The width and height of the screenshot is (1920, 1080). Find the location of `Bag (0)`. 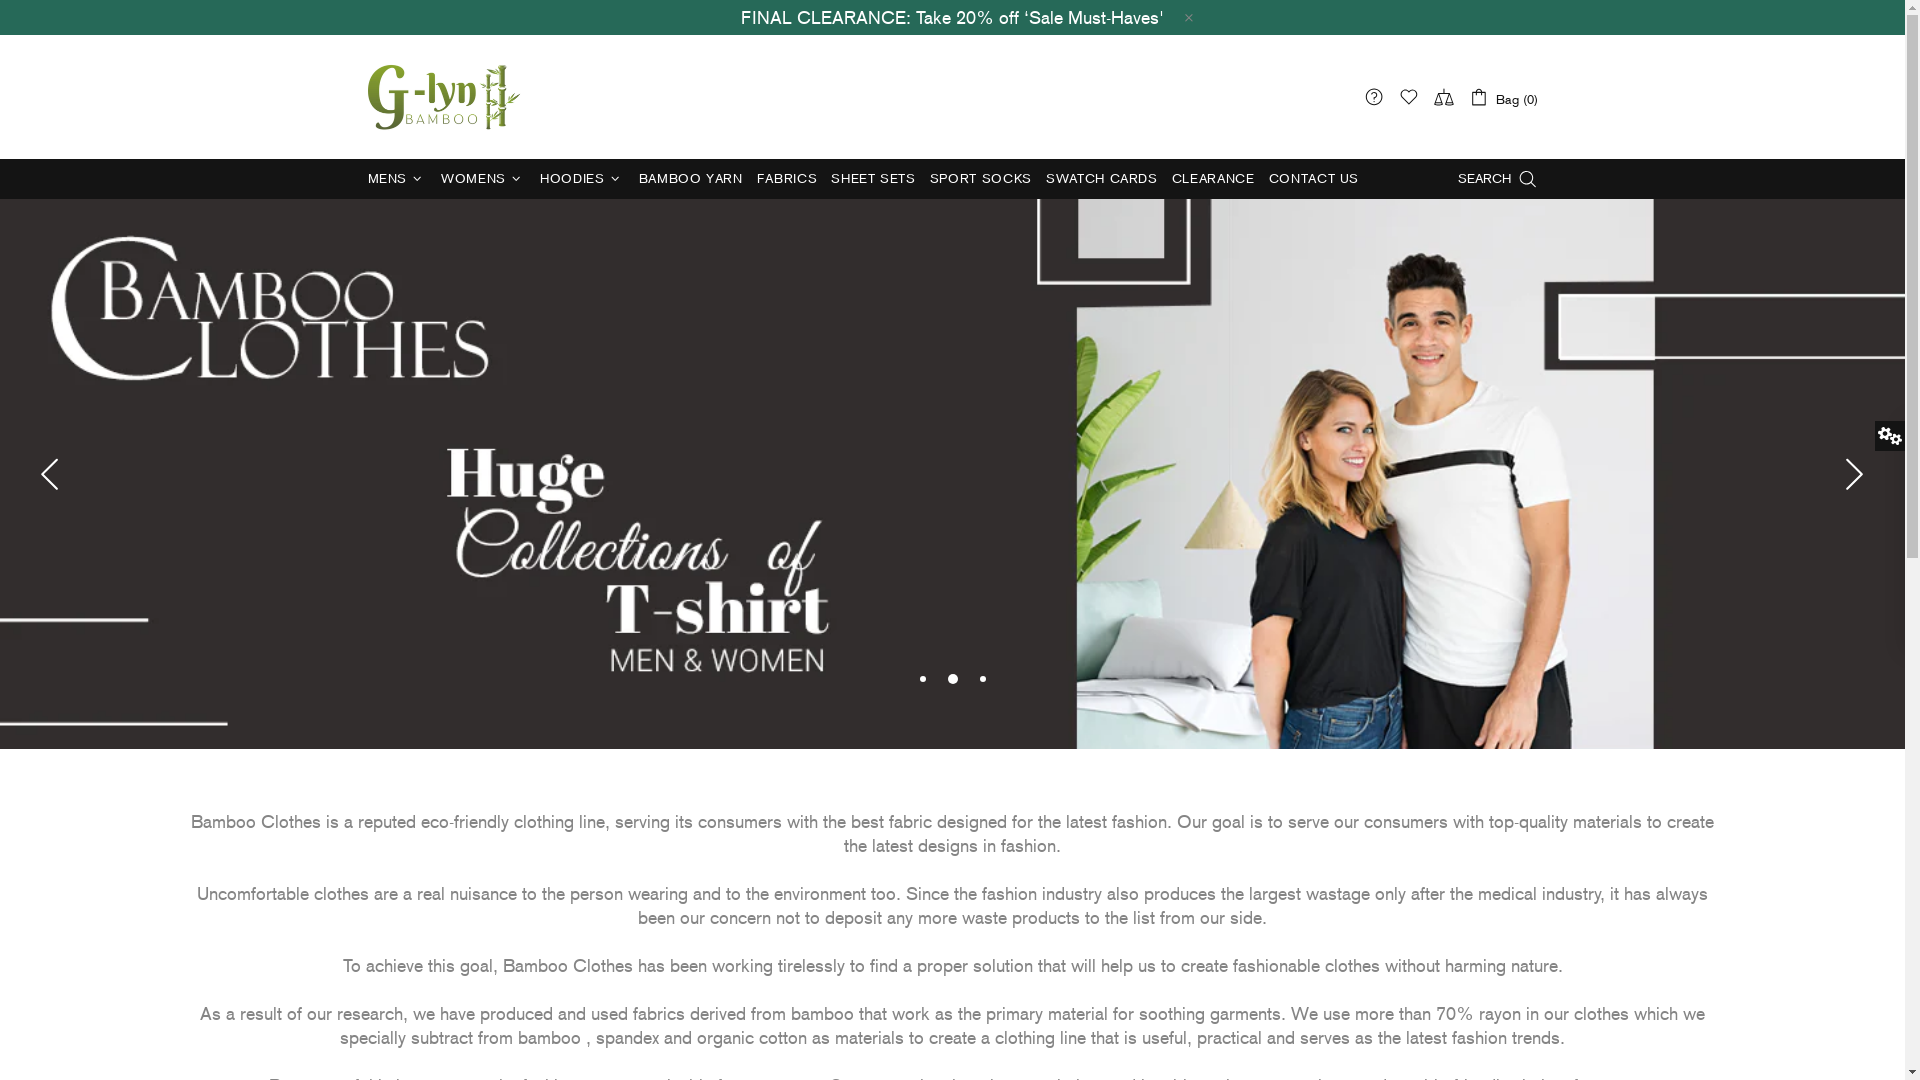

Bag (0) is located at coordinates (1502, 96).